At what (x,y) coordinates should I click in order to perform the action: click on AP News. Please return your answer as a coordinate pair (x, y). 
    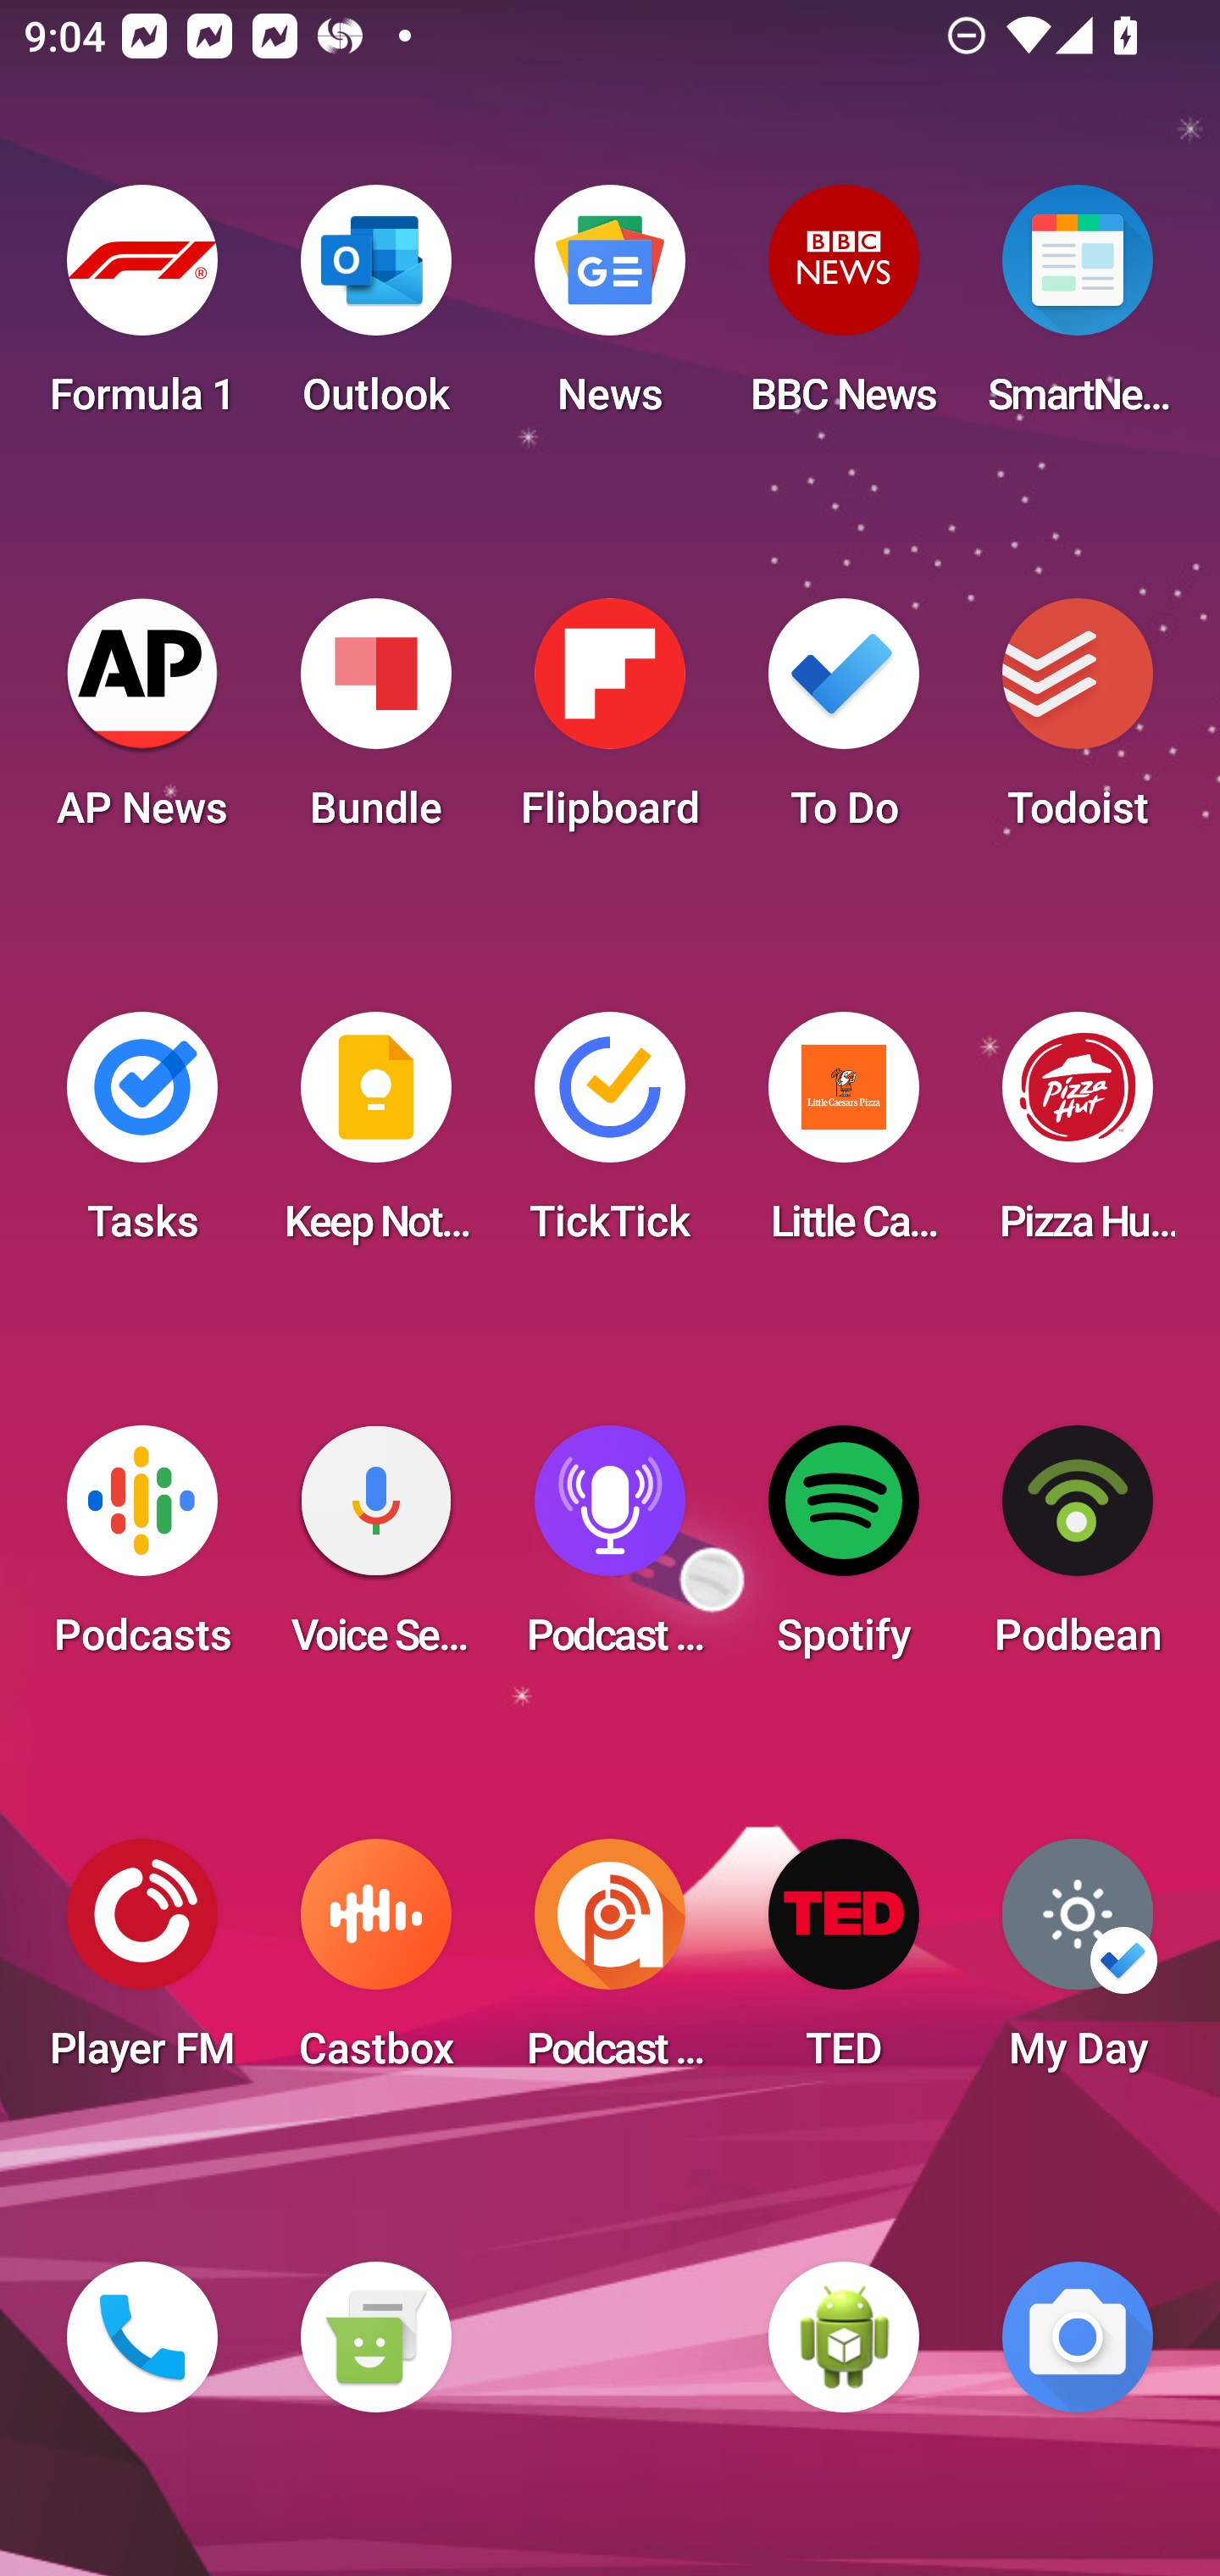
    Looking at the image, I should click on (142, 724).